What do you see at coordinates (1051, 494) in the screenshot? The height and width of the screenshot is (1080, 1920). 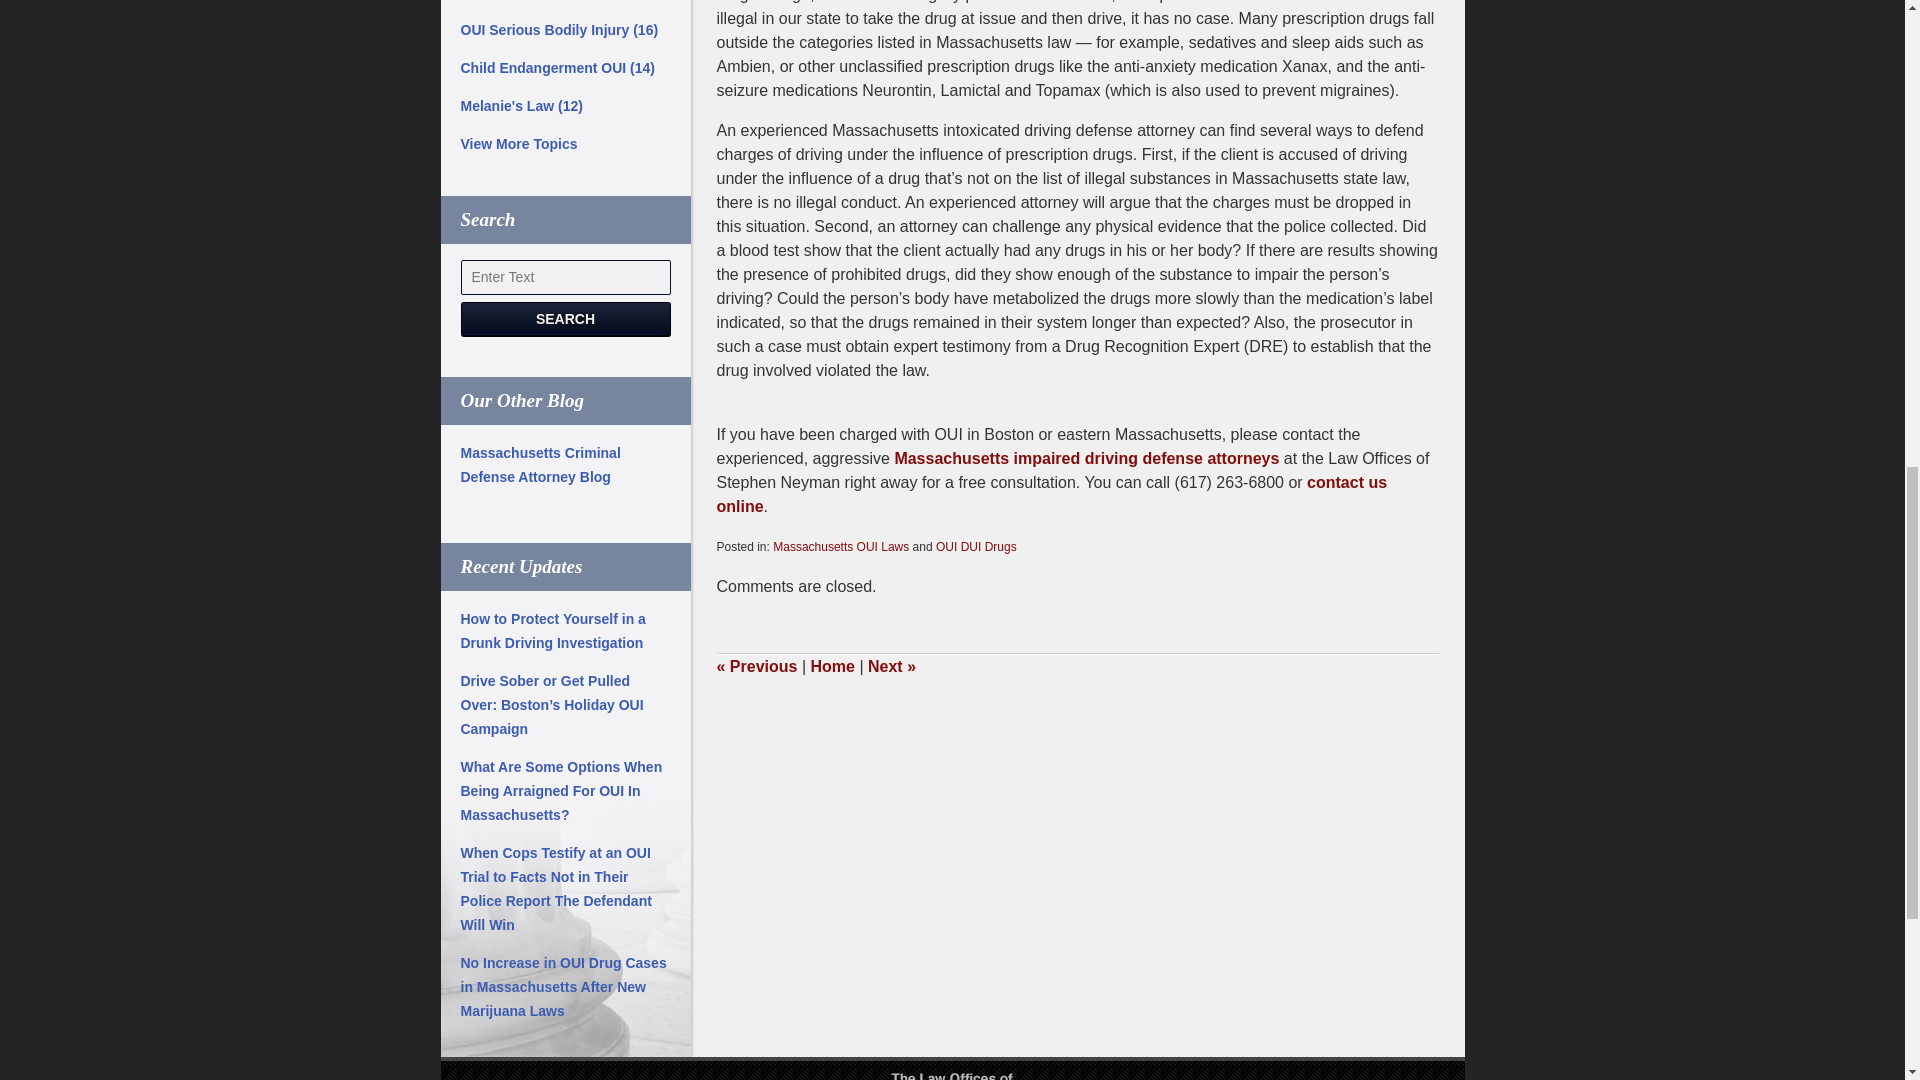 I see `contact us online` at bounding box center [1051, 494].